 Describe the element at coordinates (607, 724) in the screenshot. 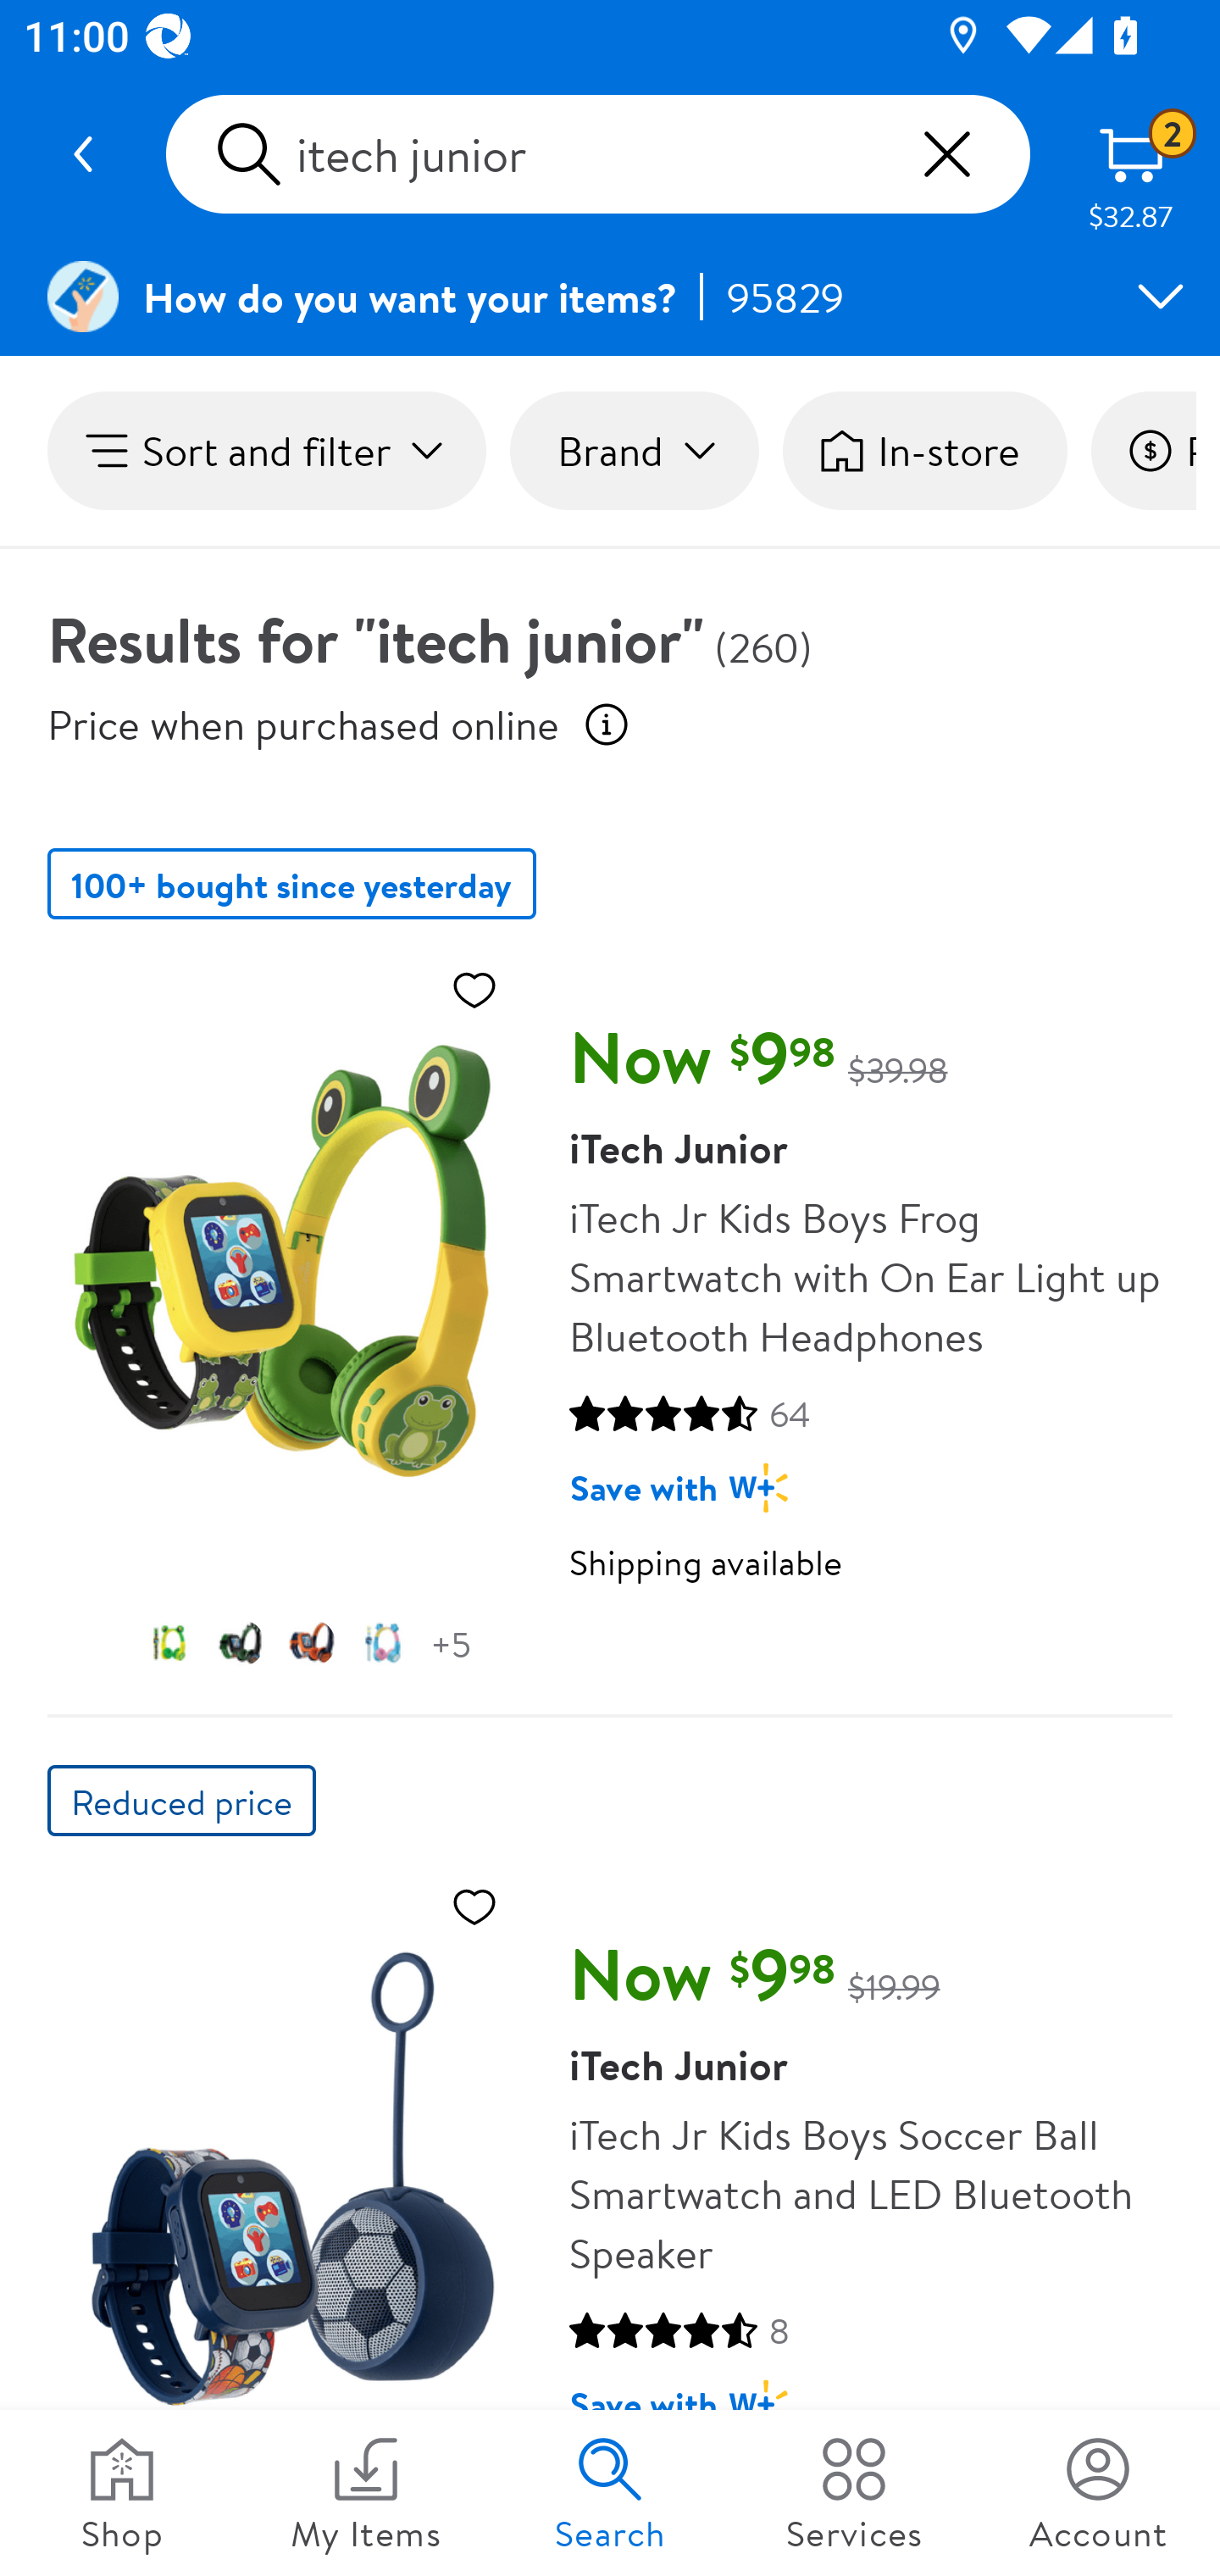

I see `Price when purchased online` at that location.